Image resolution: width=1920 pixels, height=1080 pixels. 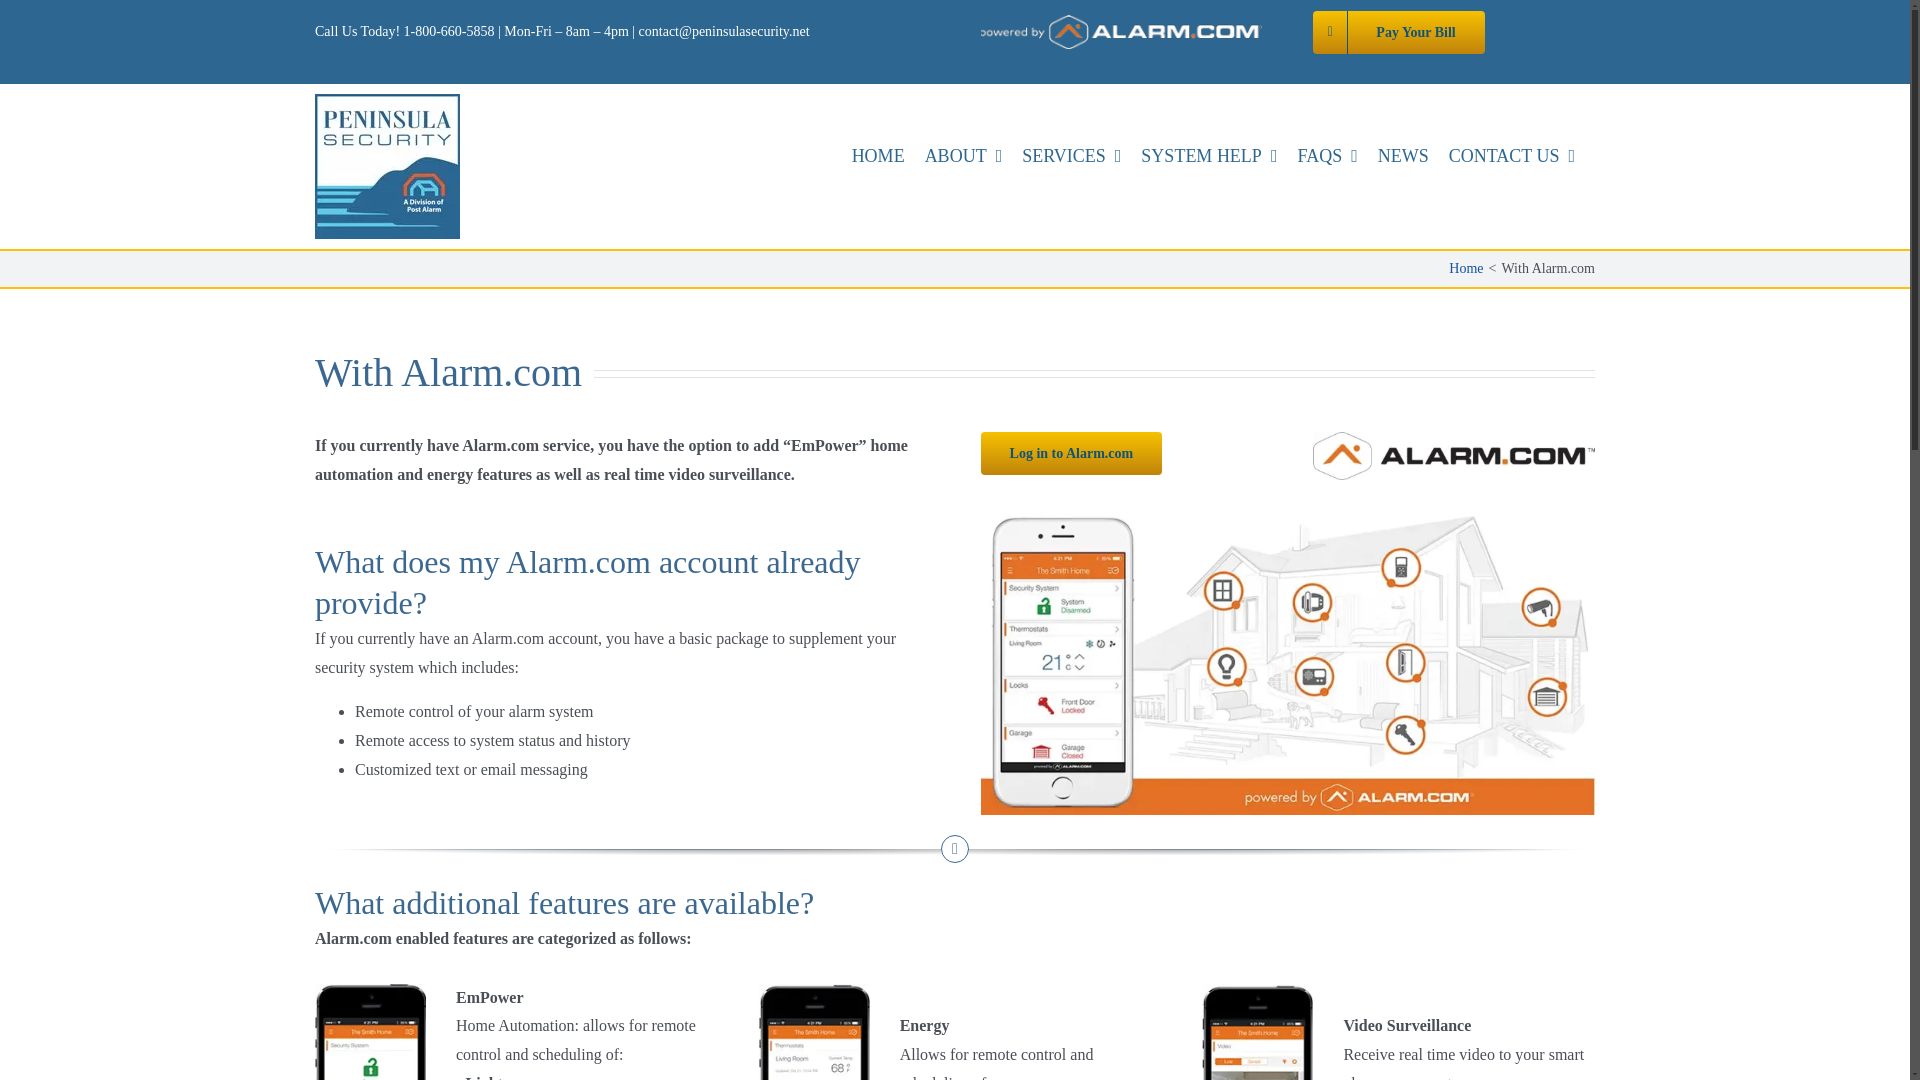 I want to click on SERVICES, so click(x=1080, y=156).